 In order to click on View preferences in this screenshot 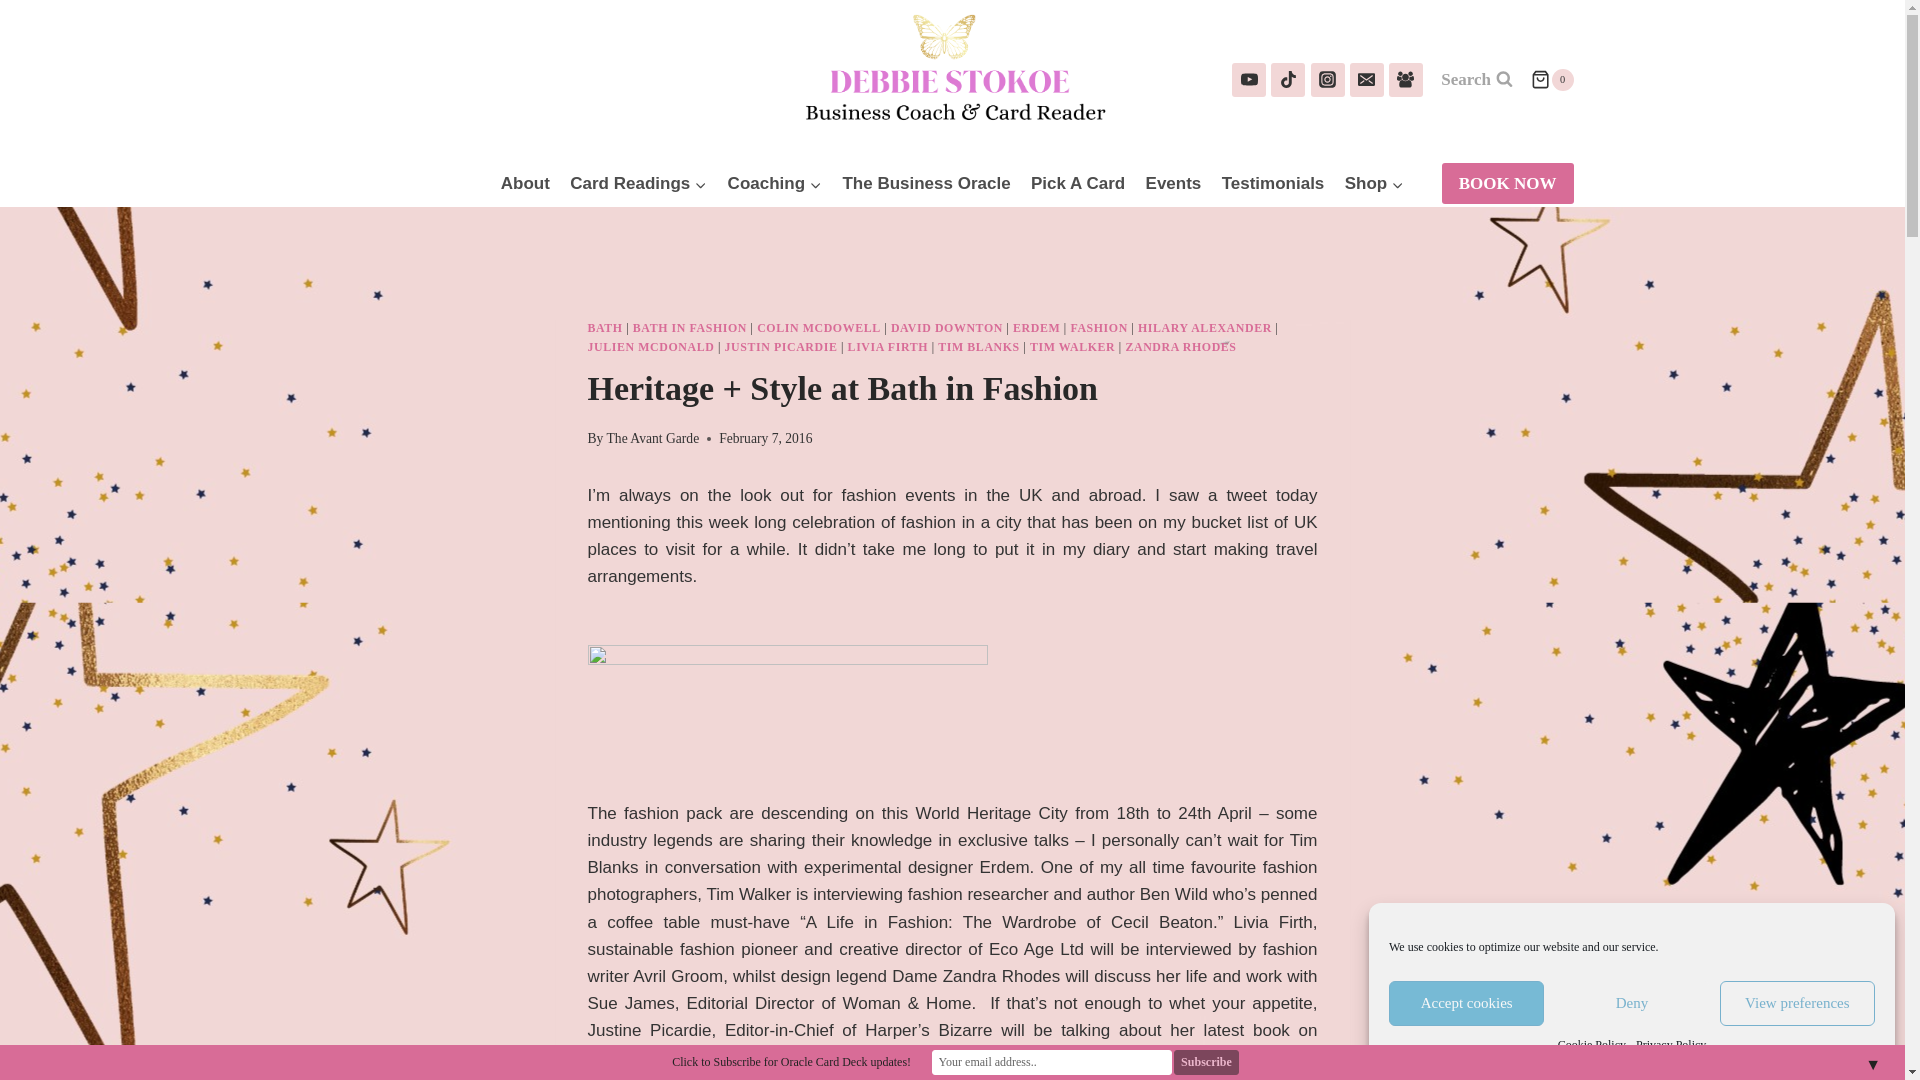, I will do `click(1798, 1003)`.